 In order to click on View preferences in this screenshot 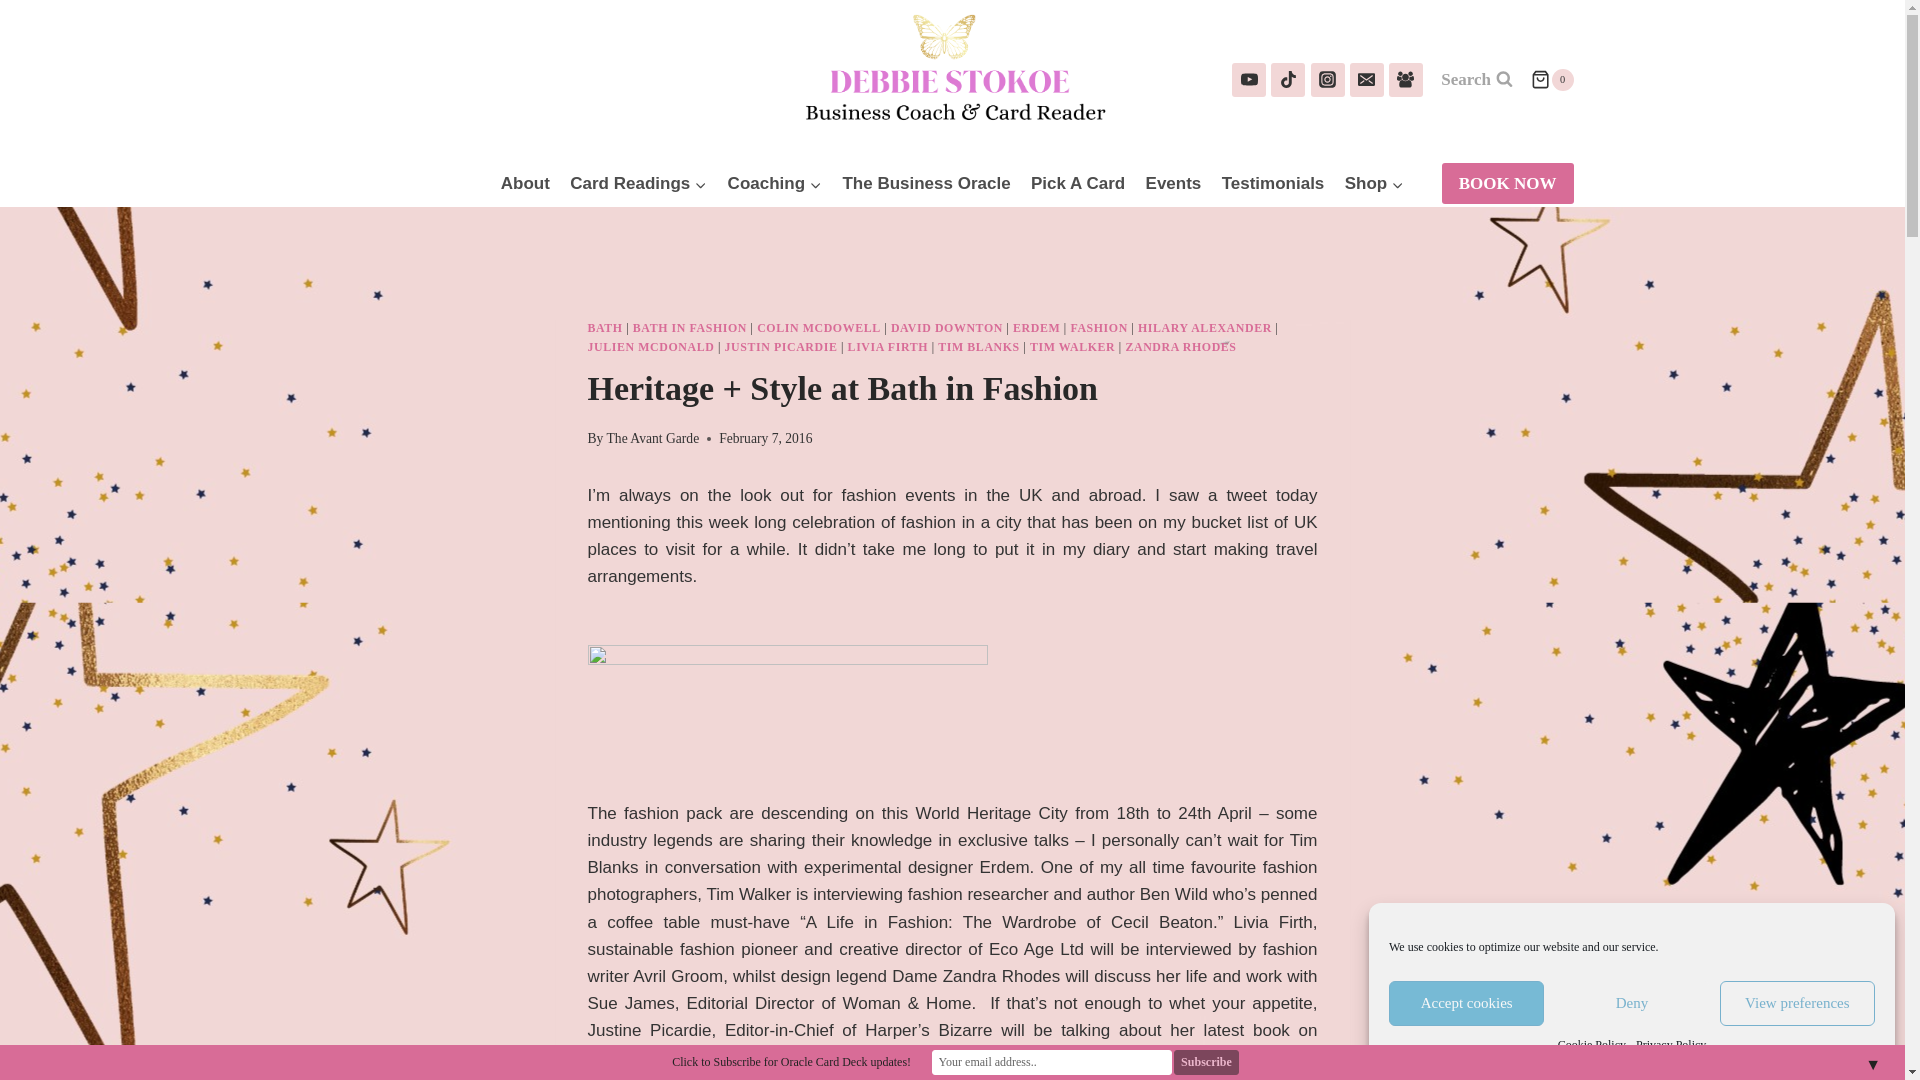, I will do `click(1798, 1003)`.